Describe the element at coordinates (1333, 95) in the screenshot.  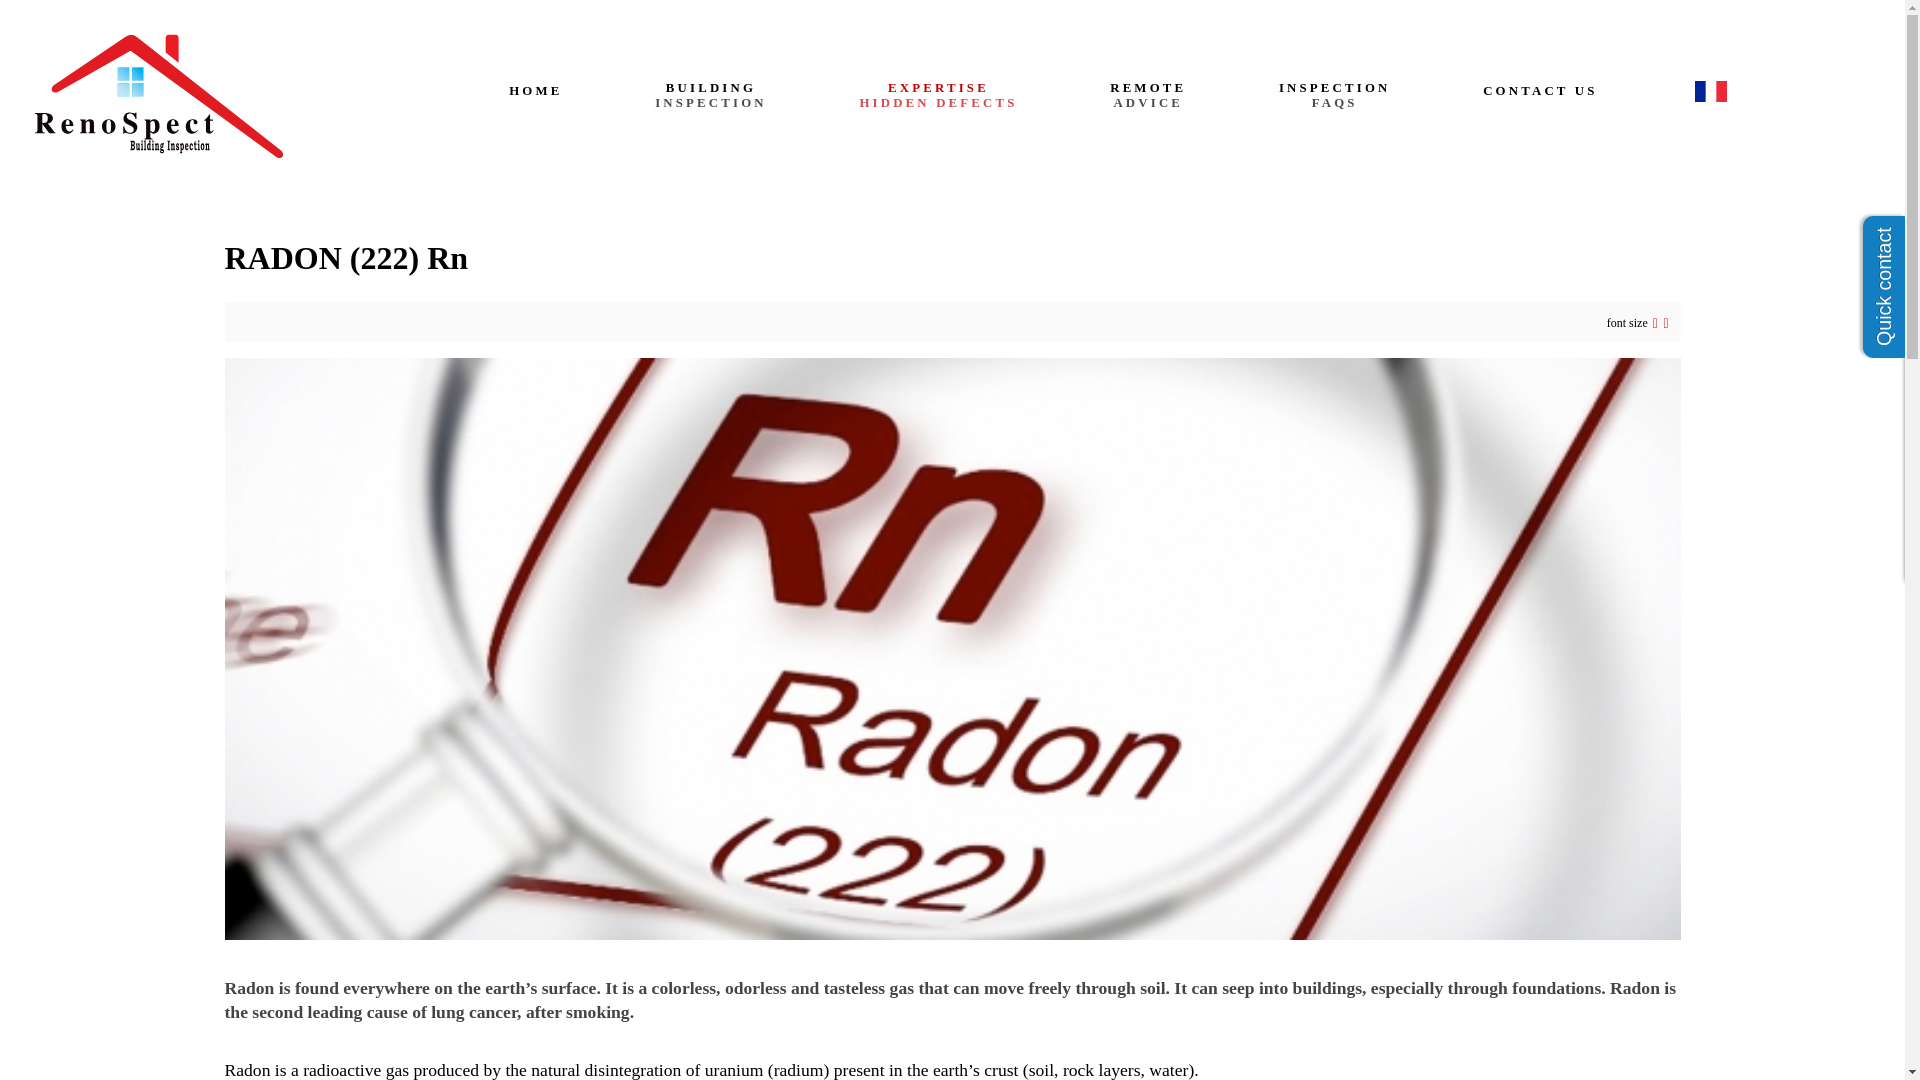
I see `CONTACT US` at that location.